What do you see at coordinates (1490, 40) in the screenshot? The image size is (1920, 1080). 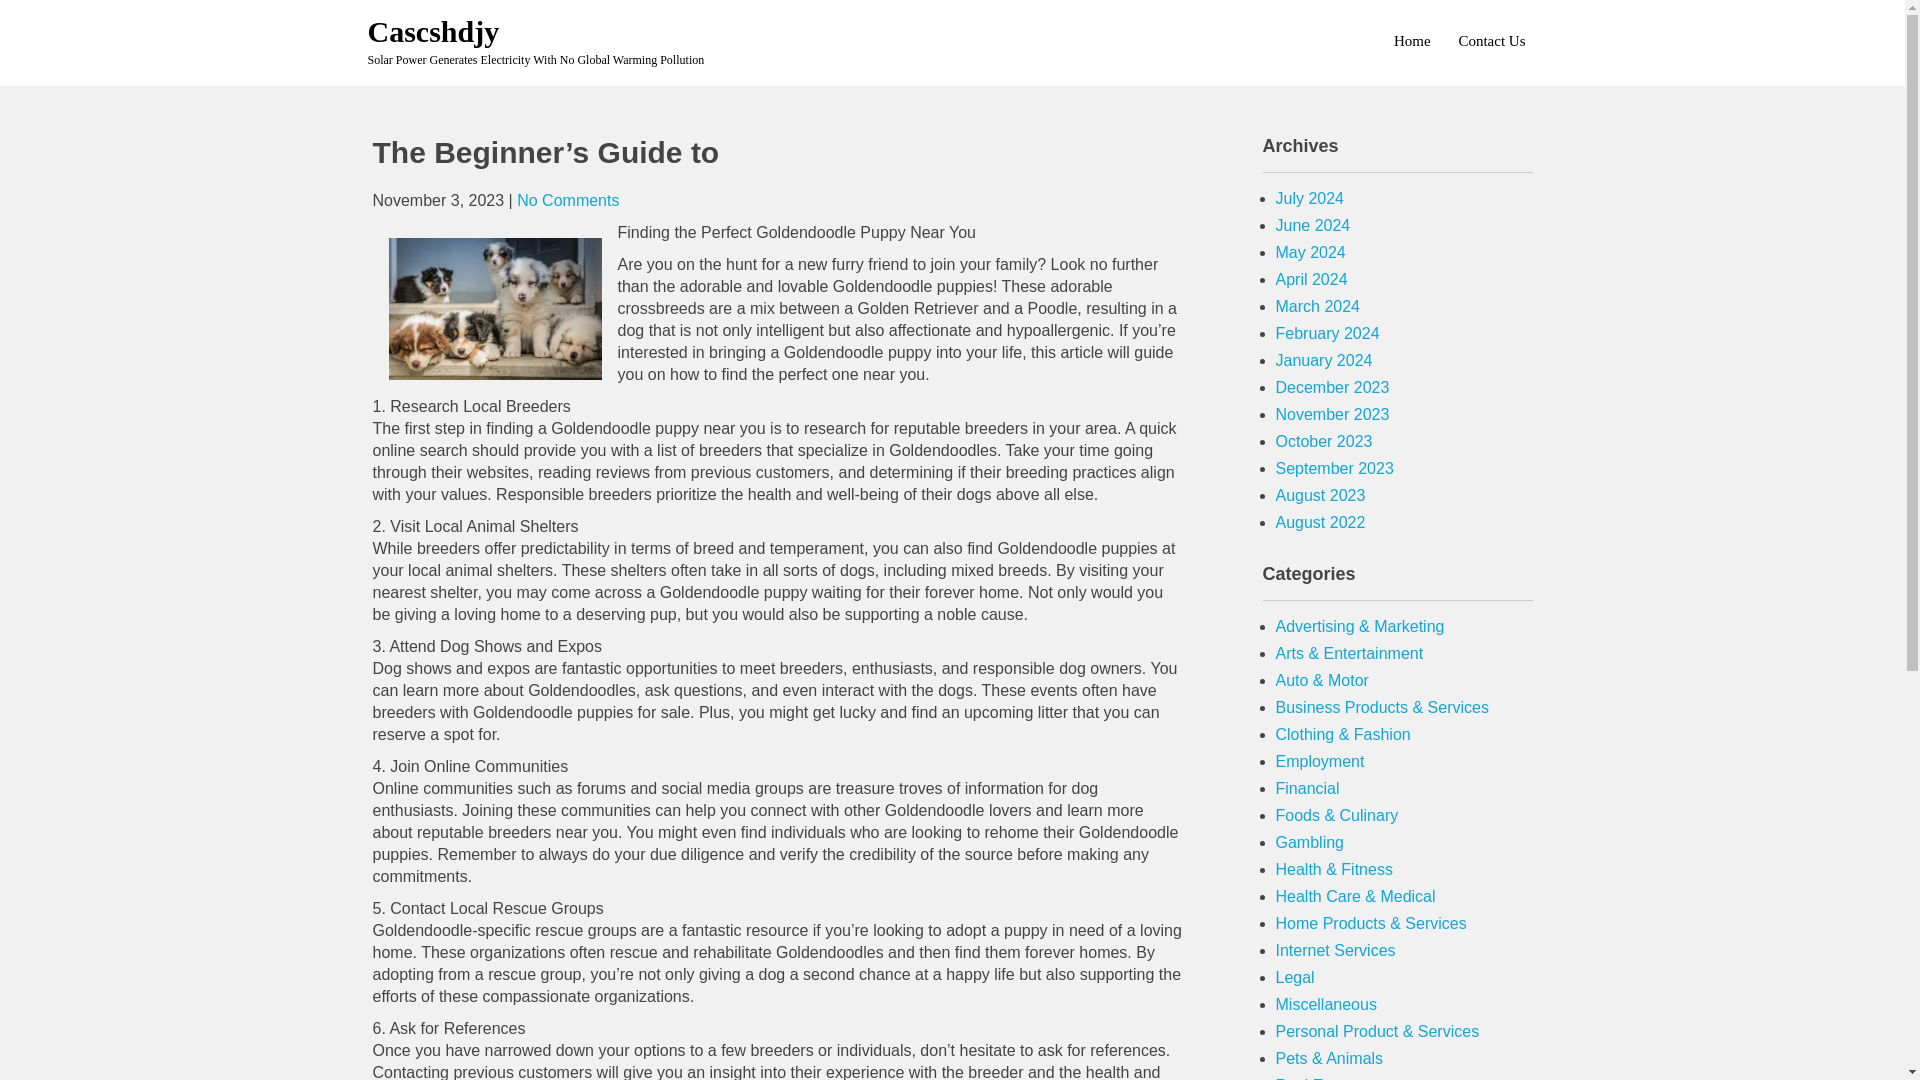 I see `Contact Us` at bounding box center [1490, 40].